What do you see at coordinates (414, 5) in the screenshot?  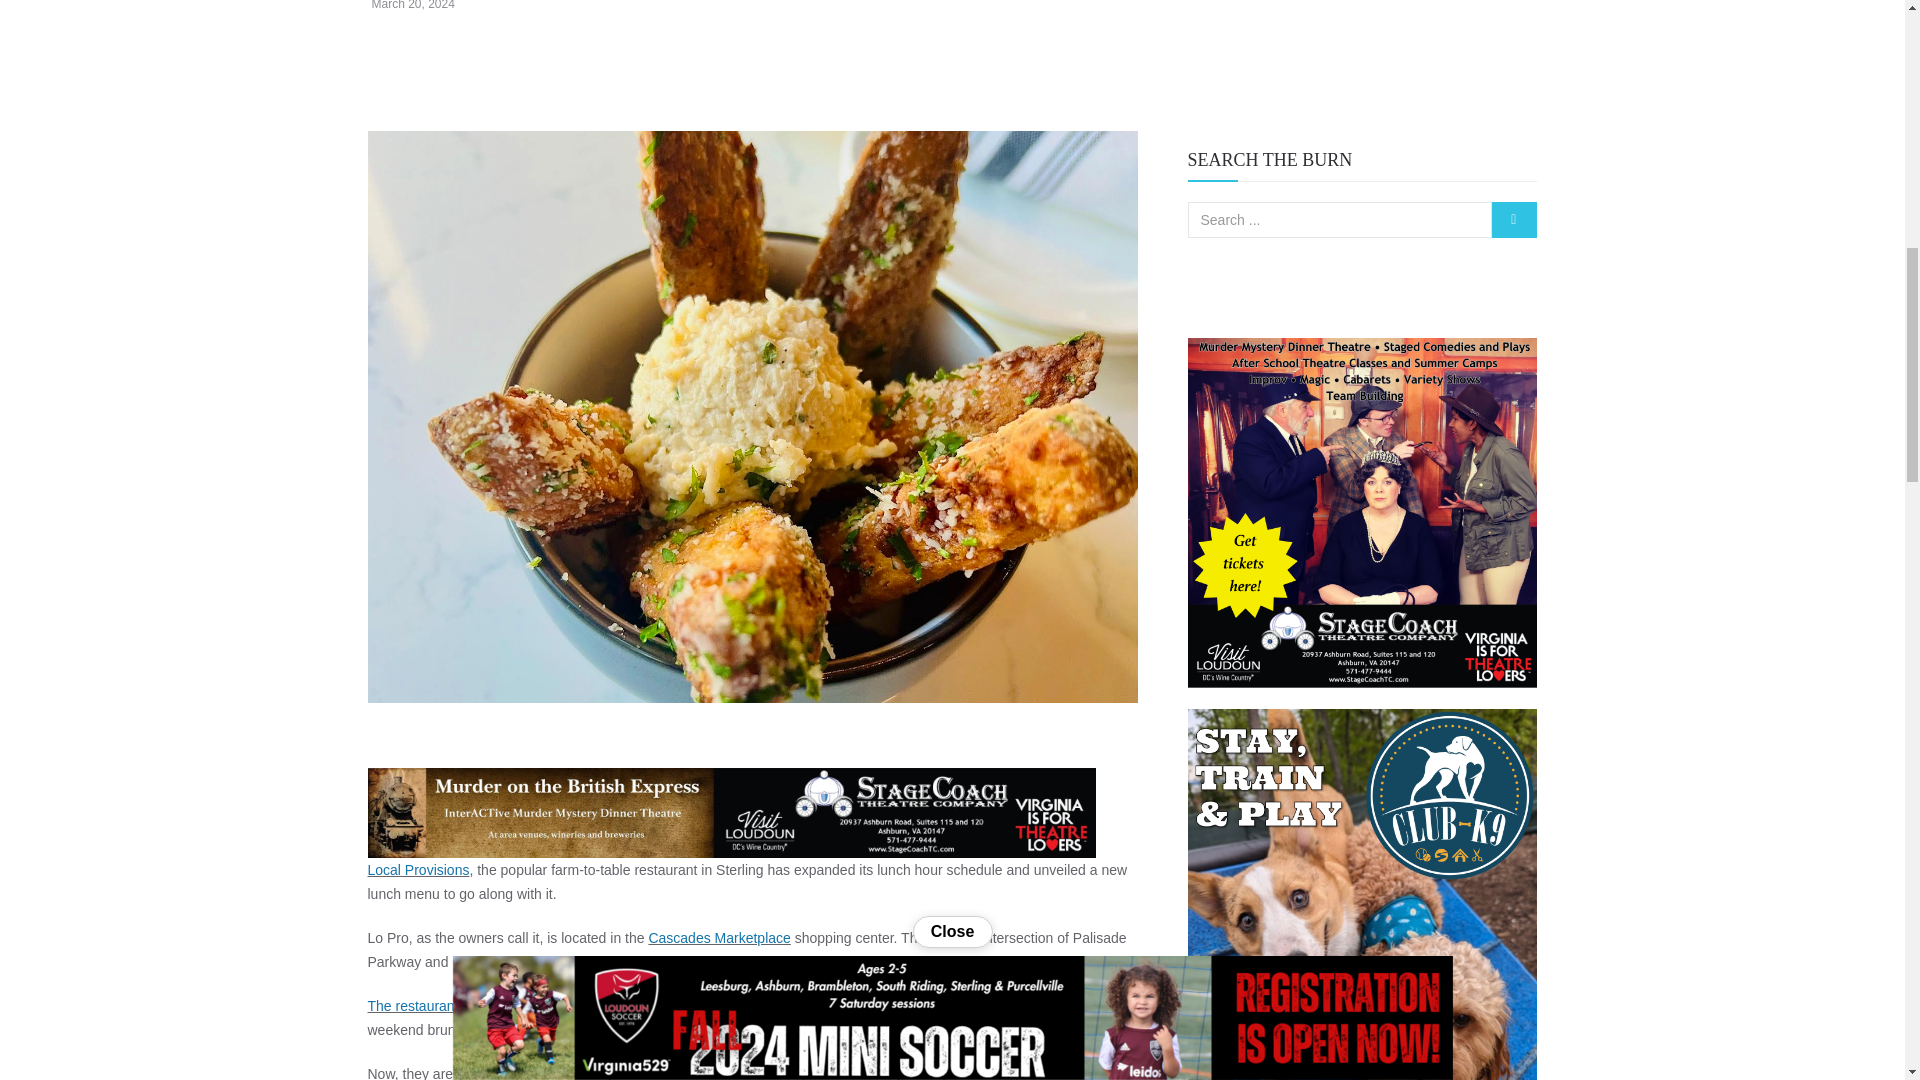 I see `March 20, 2024` at bounding box center [414, 5].